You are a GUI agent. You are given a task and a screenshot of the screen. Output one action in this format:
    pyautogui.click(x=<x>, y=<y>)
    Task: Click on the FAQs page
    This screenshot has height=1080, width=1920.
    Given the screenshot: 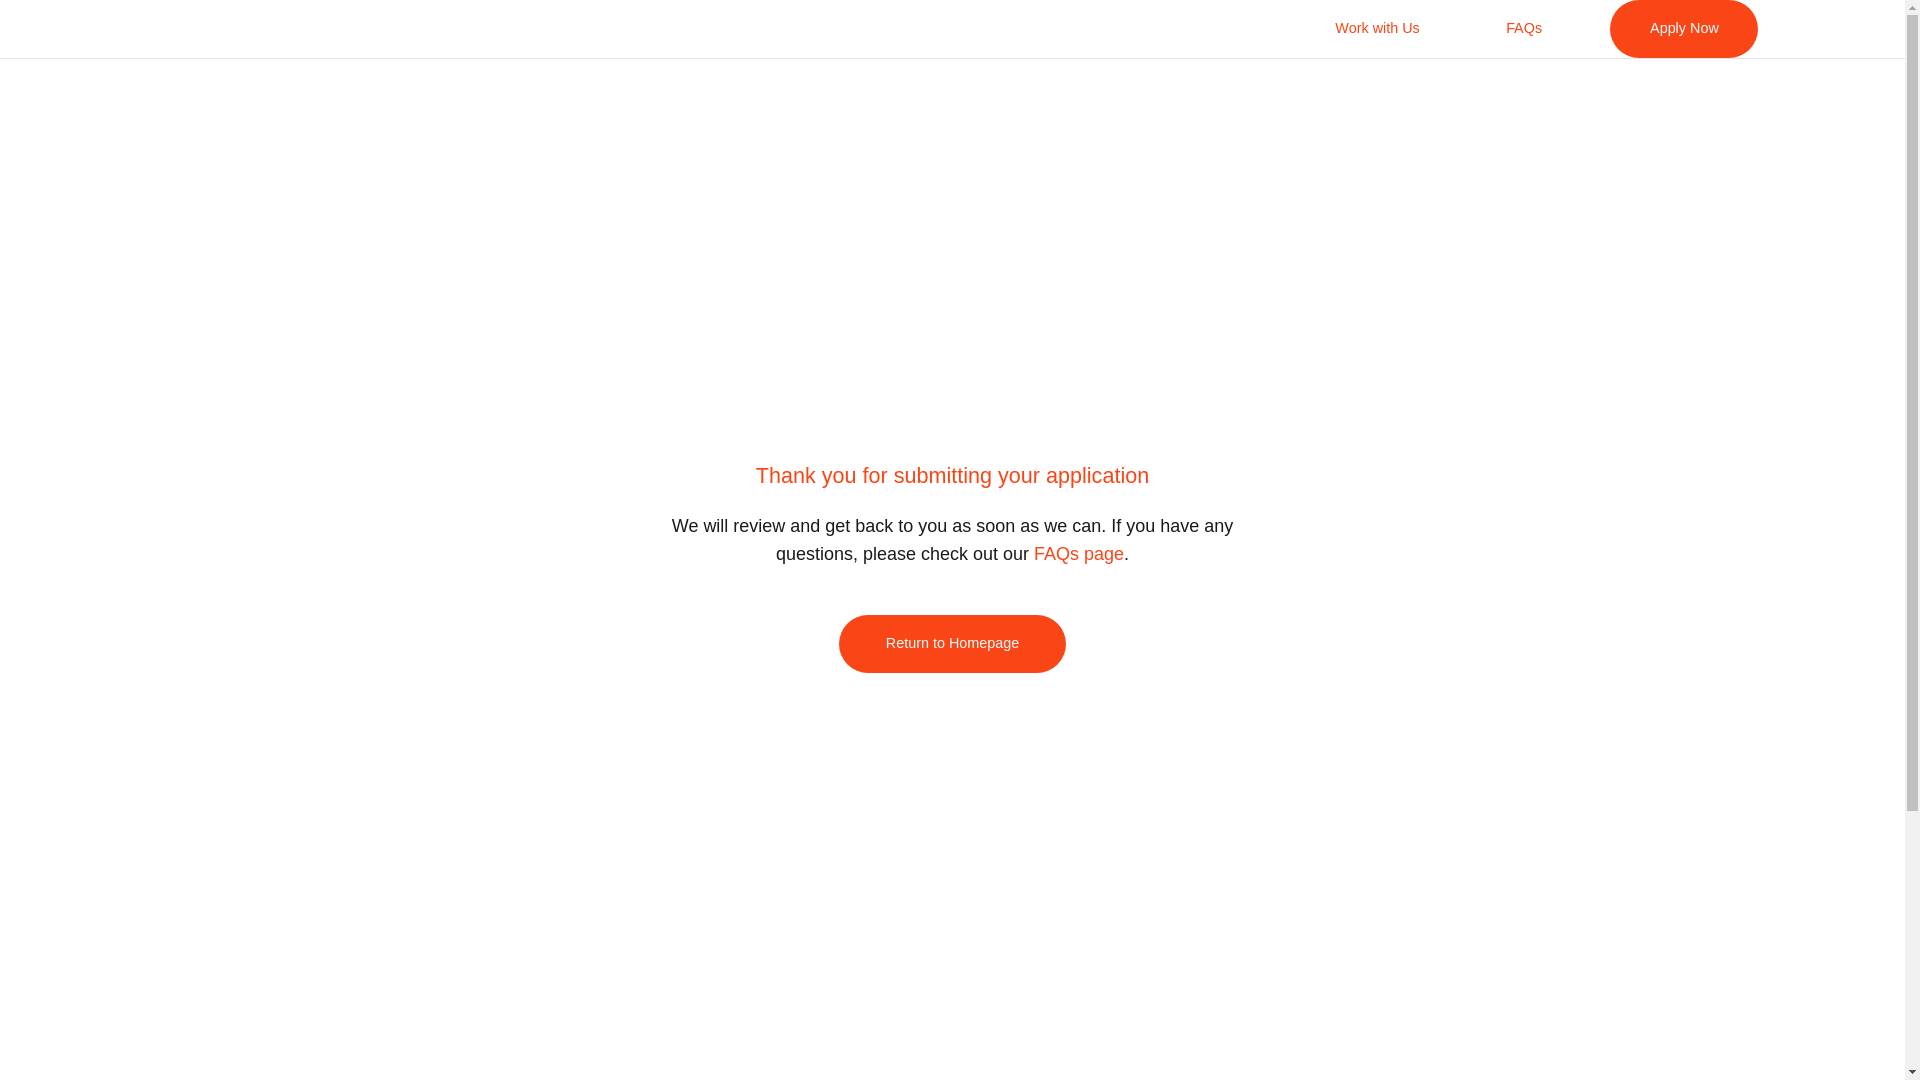 What is the action you would take?
    pyautogui.click(x=1079, y=554)
    